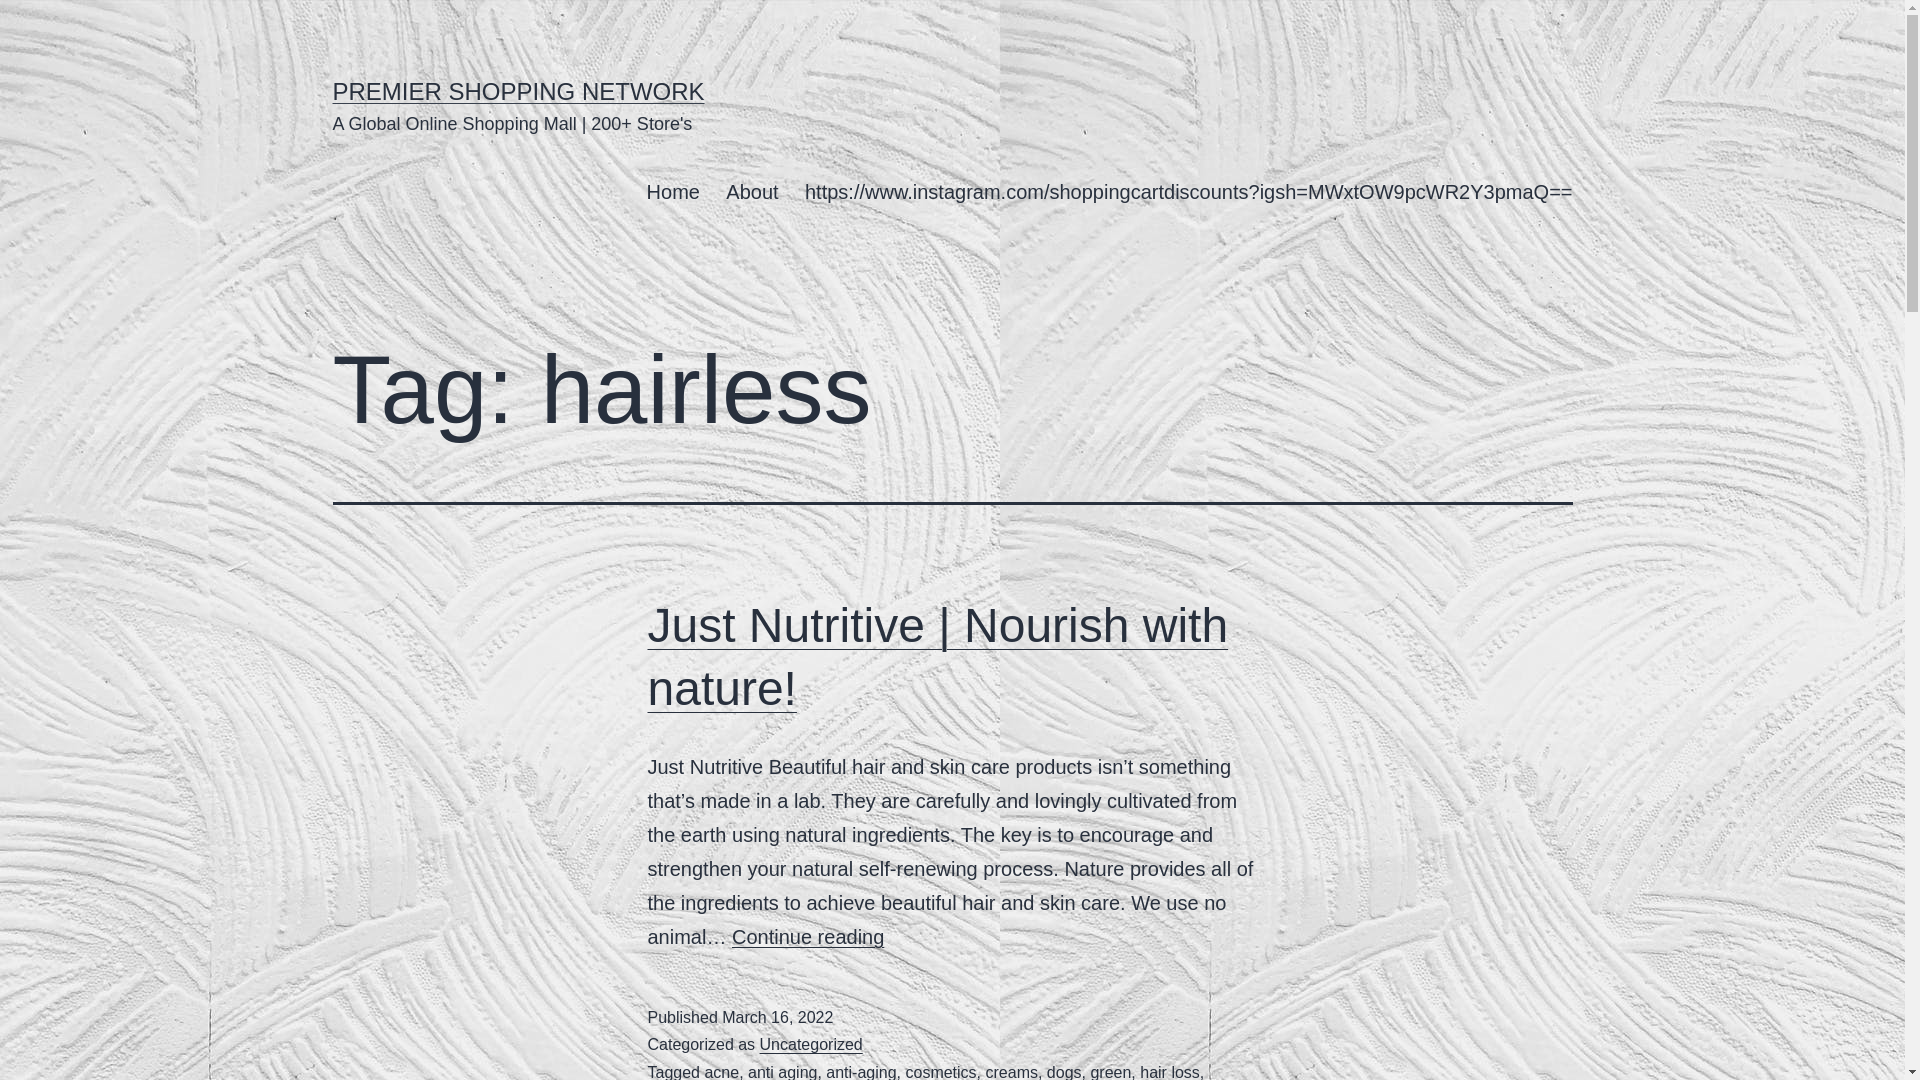 This screenshot has width=1920, height=1080. Describe the element at coordinates (1110, 1072) in the screenshot. I see `green` at that location.